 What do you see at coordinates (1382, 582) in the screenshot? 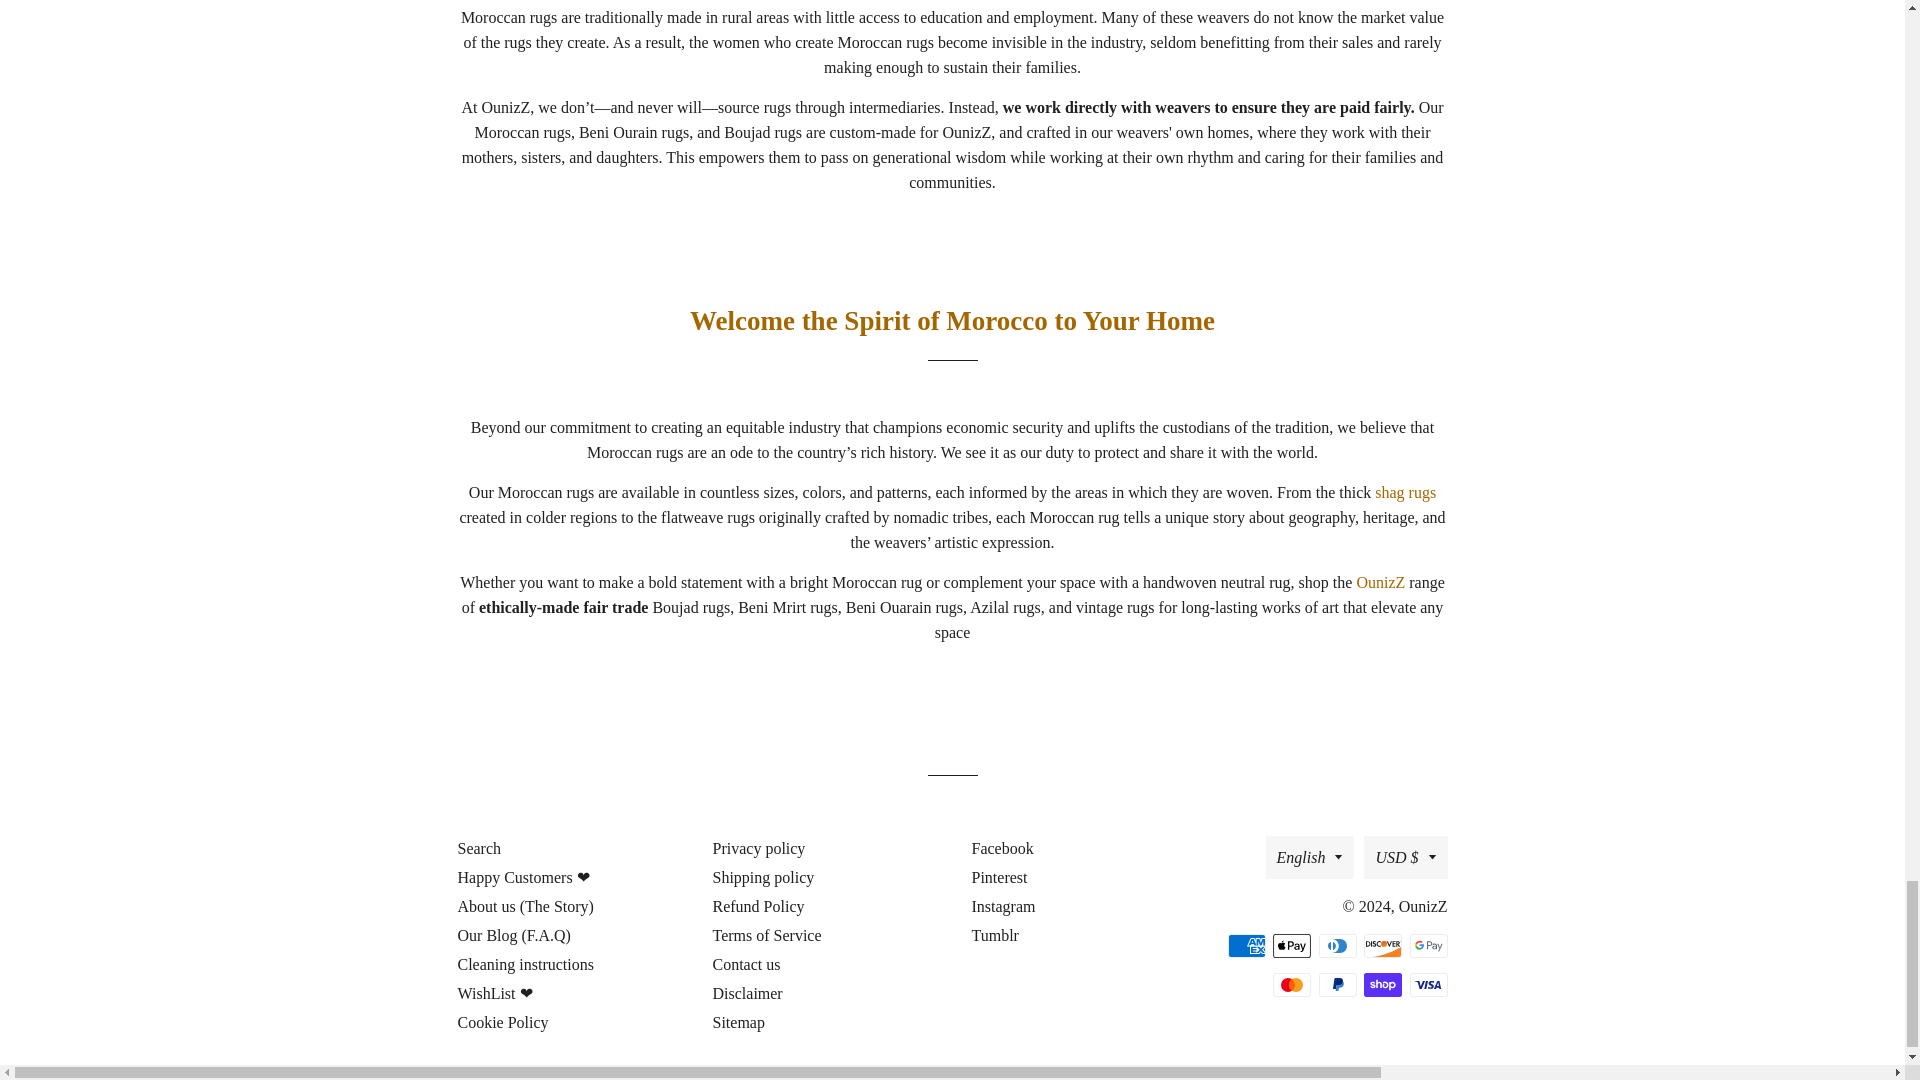
I see `Moroccan Rugs OunizZ` at bounding box center [1382, 582].